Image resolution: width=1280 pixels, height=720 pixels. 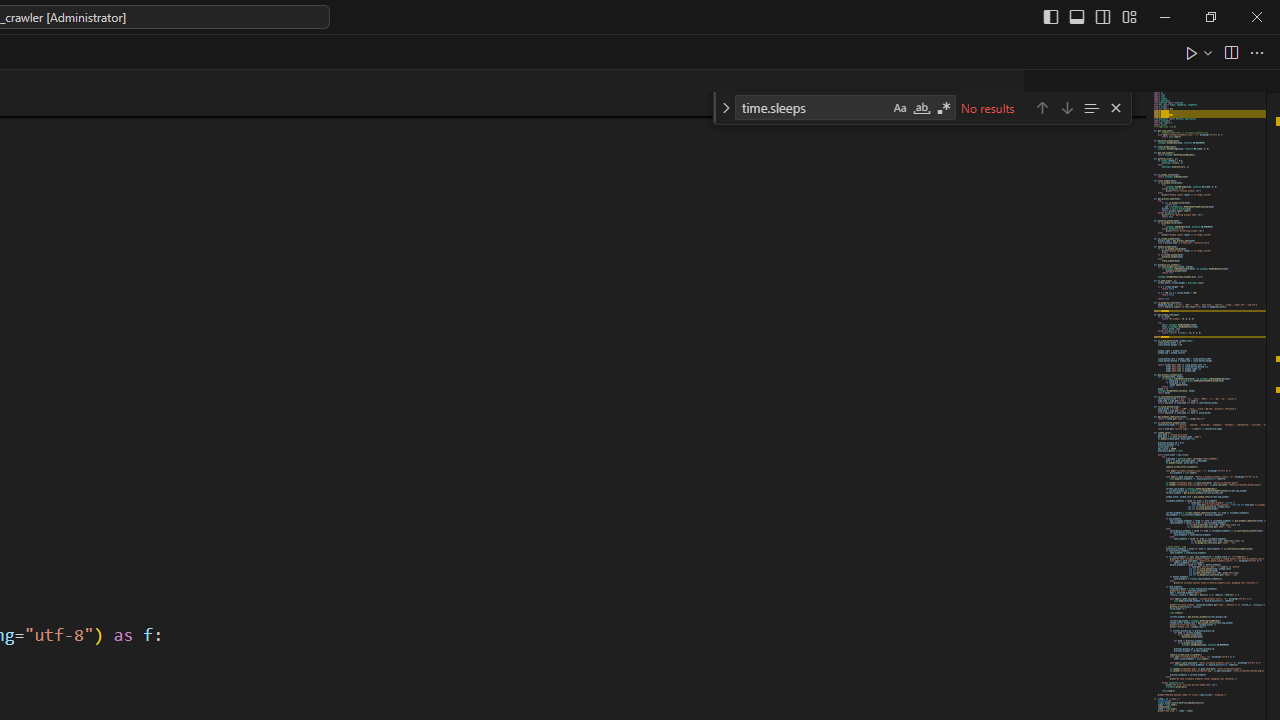 What do you see at coordinates (1128, 16) in the screenshot?
I see `Customize Layout...` at bounding box center [1128, 16].